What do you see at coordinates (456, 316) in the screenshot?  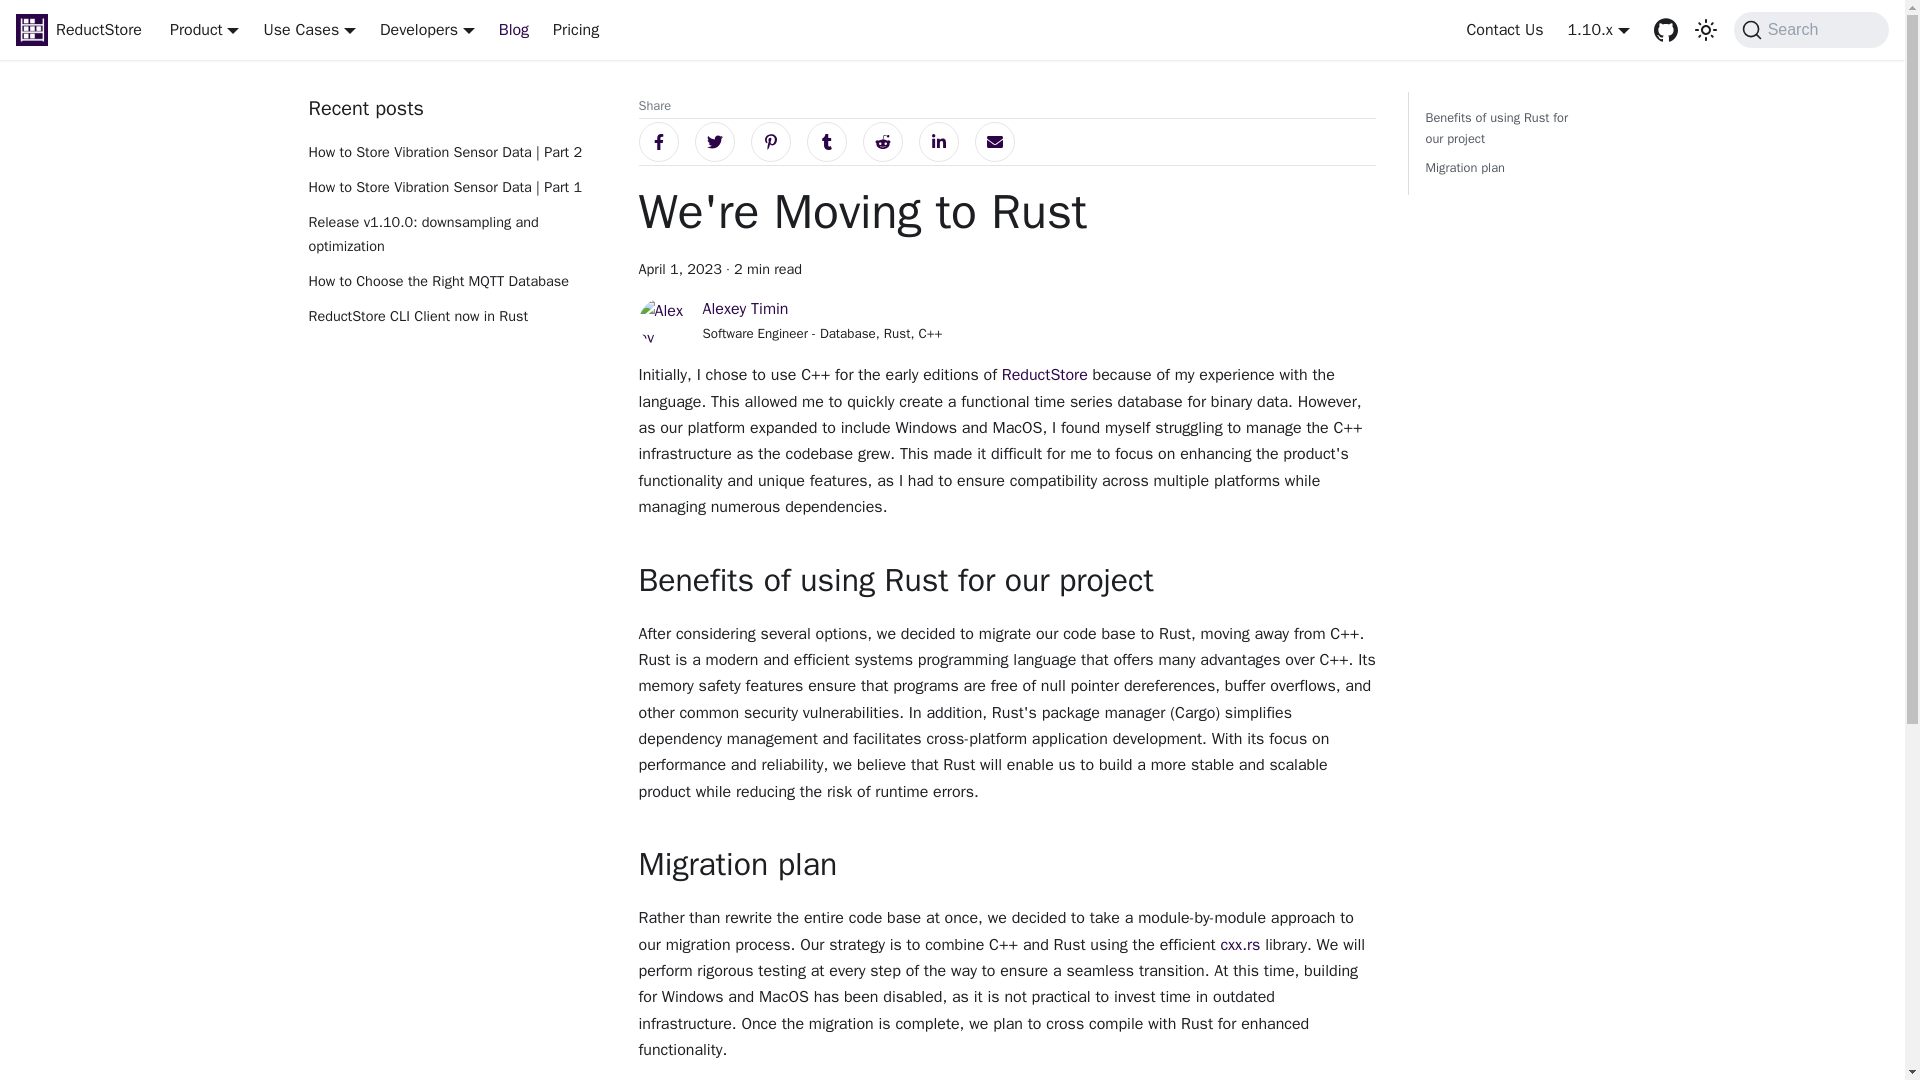 I see `Share on Pinterest` at bounding box center [456, 316].